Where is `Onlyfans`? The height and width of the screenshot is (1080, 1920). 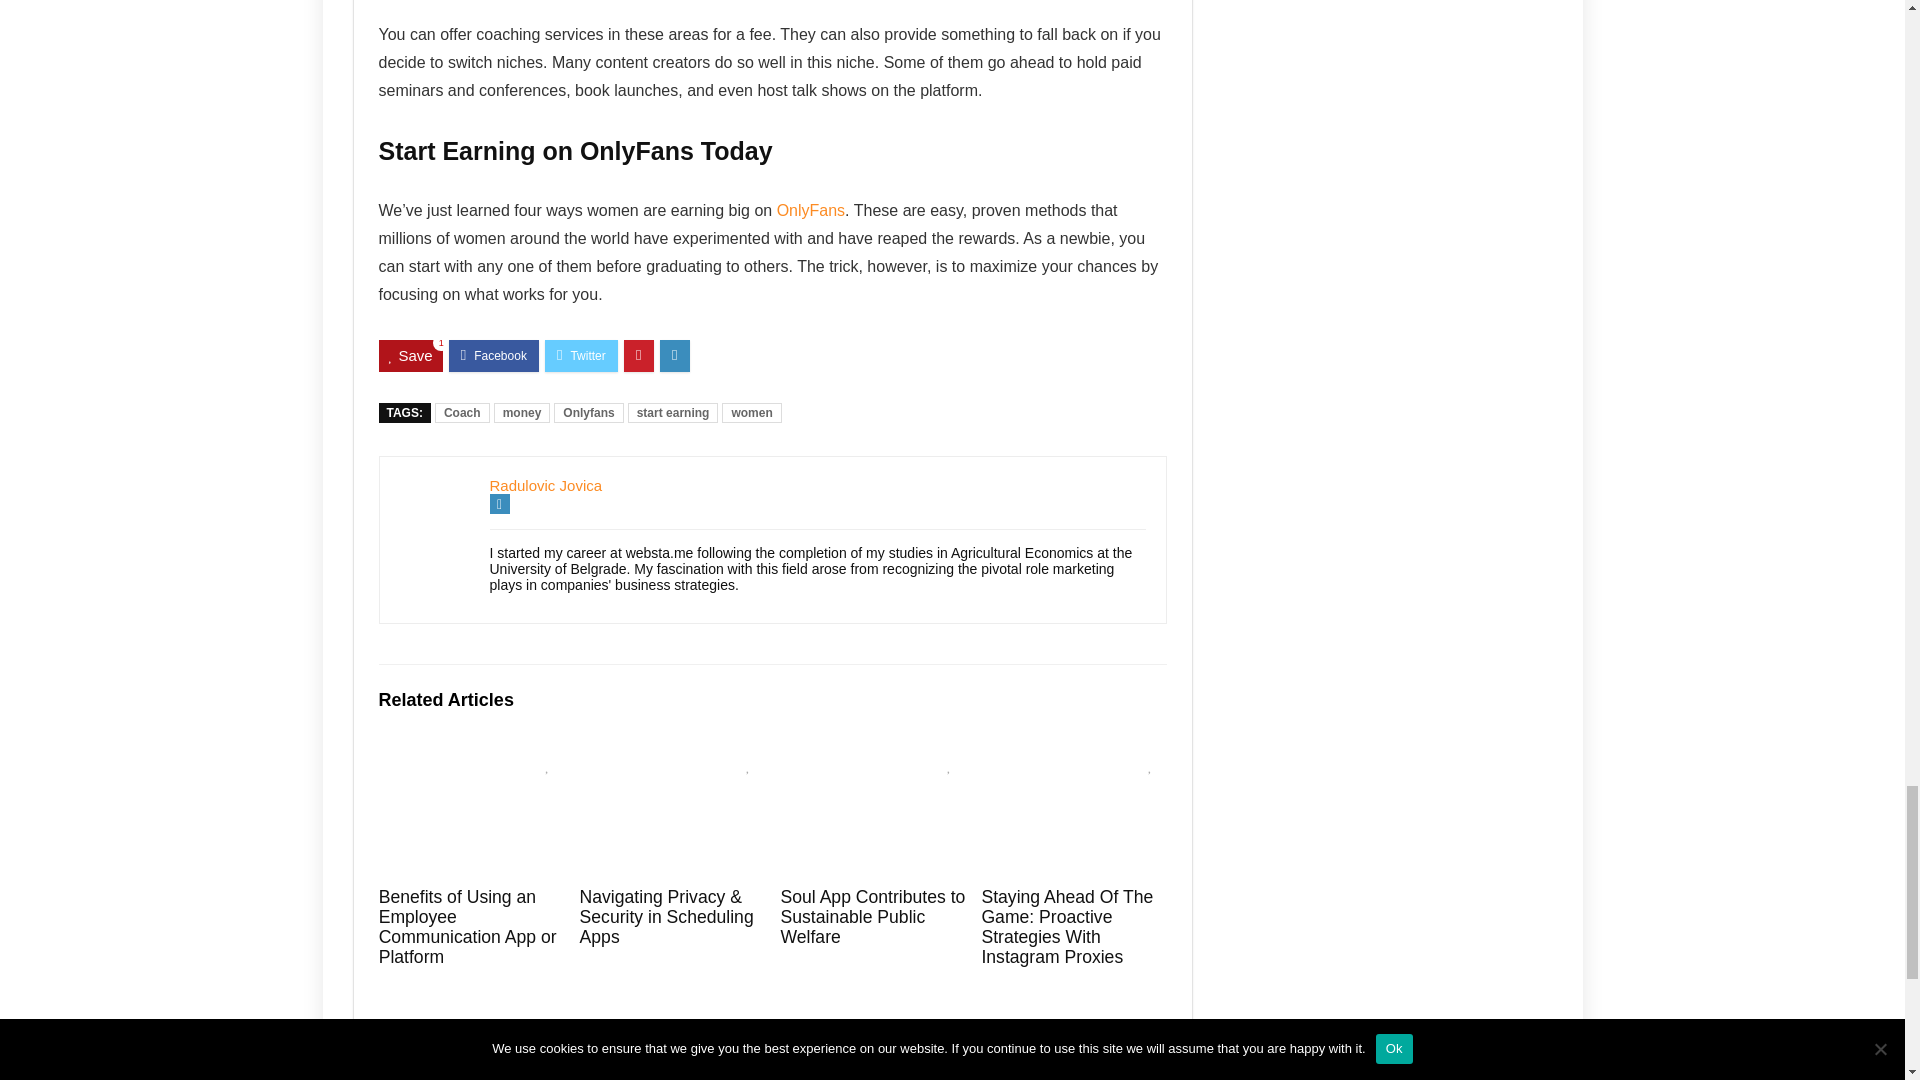 Onlyfans is located at coordinates (588, 412).